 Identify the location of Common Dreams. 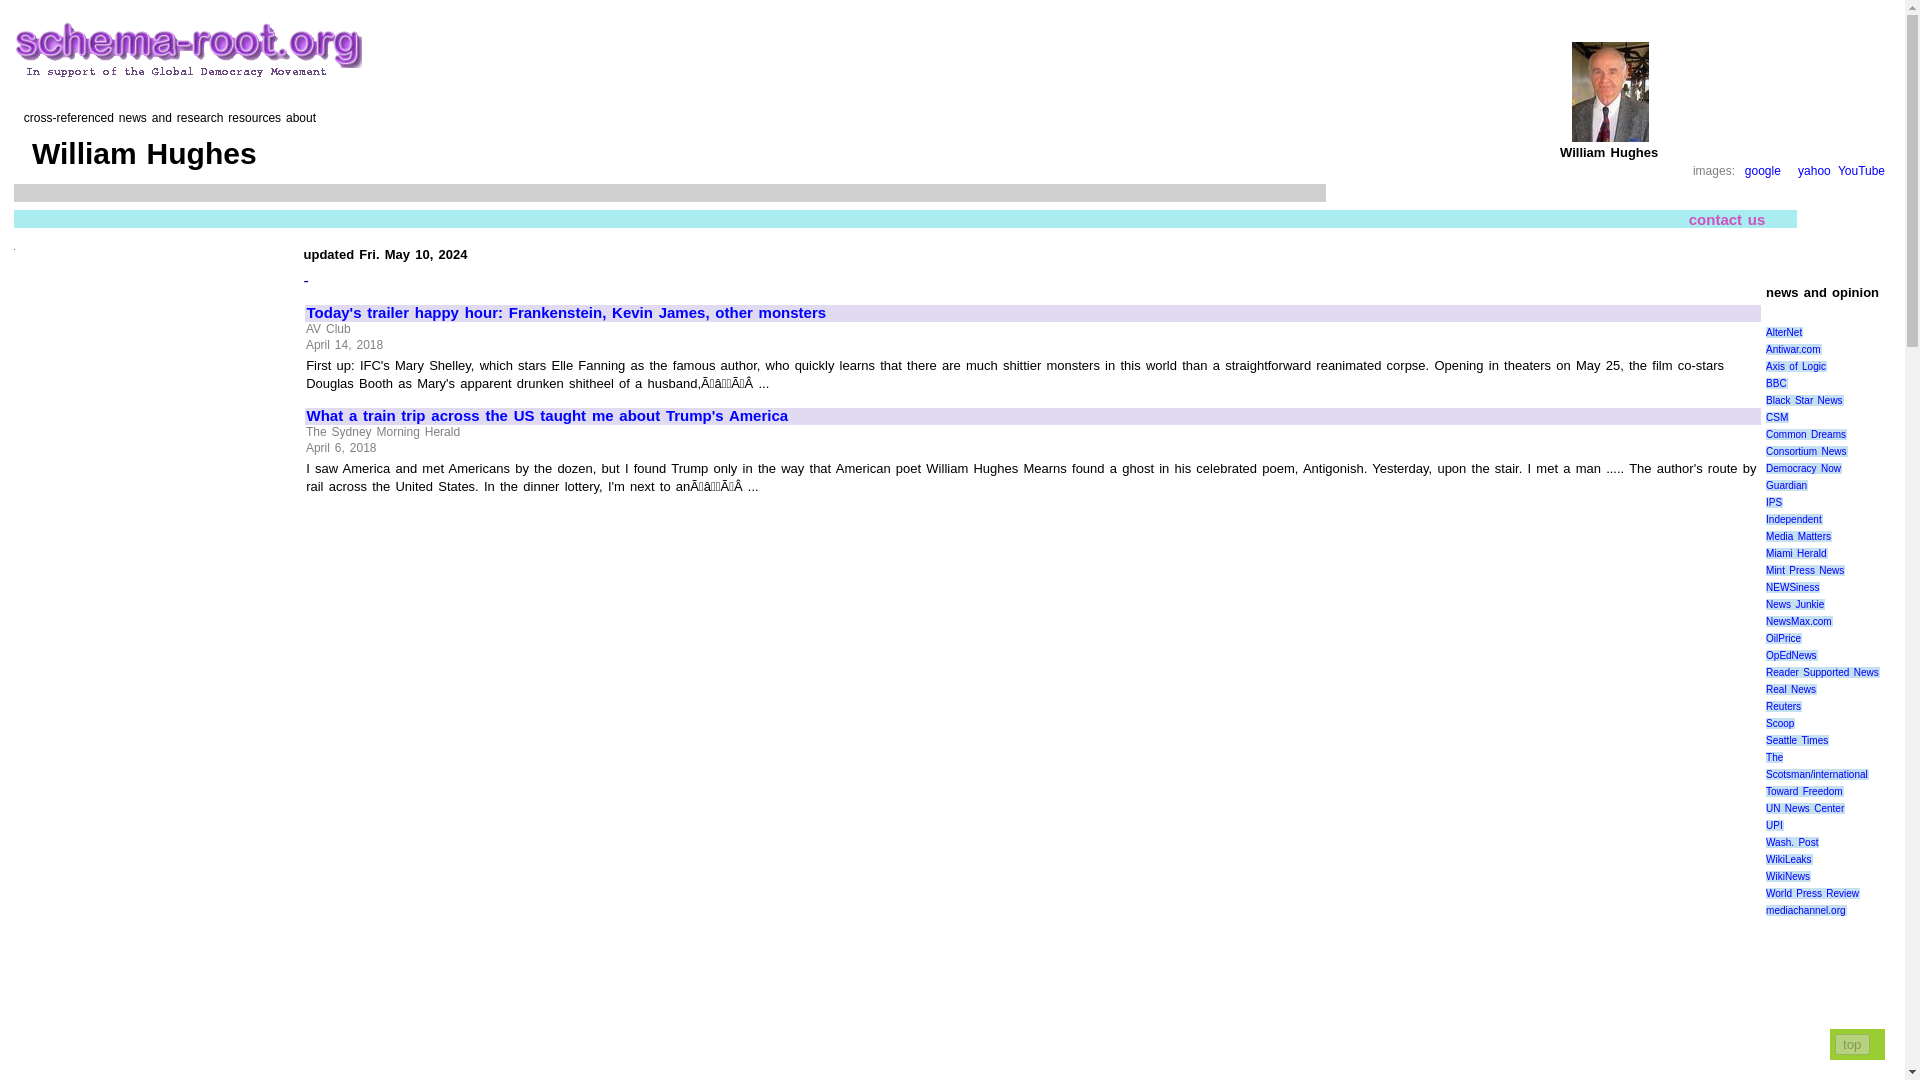
(1806, 434).